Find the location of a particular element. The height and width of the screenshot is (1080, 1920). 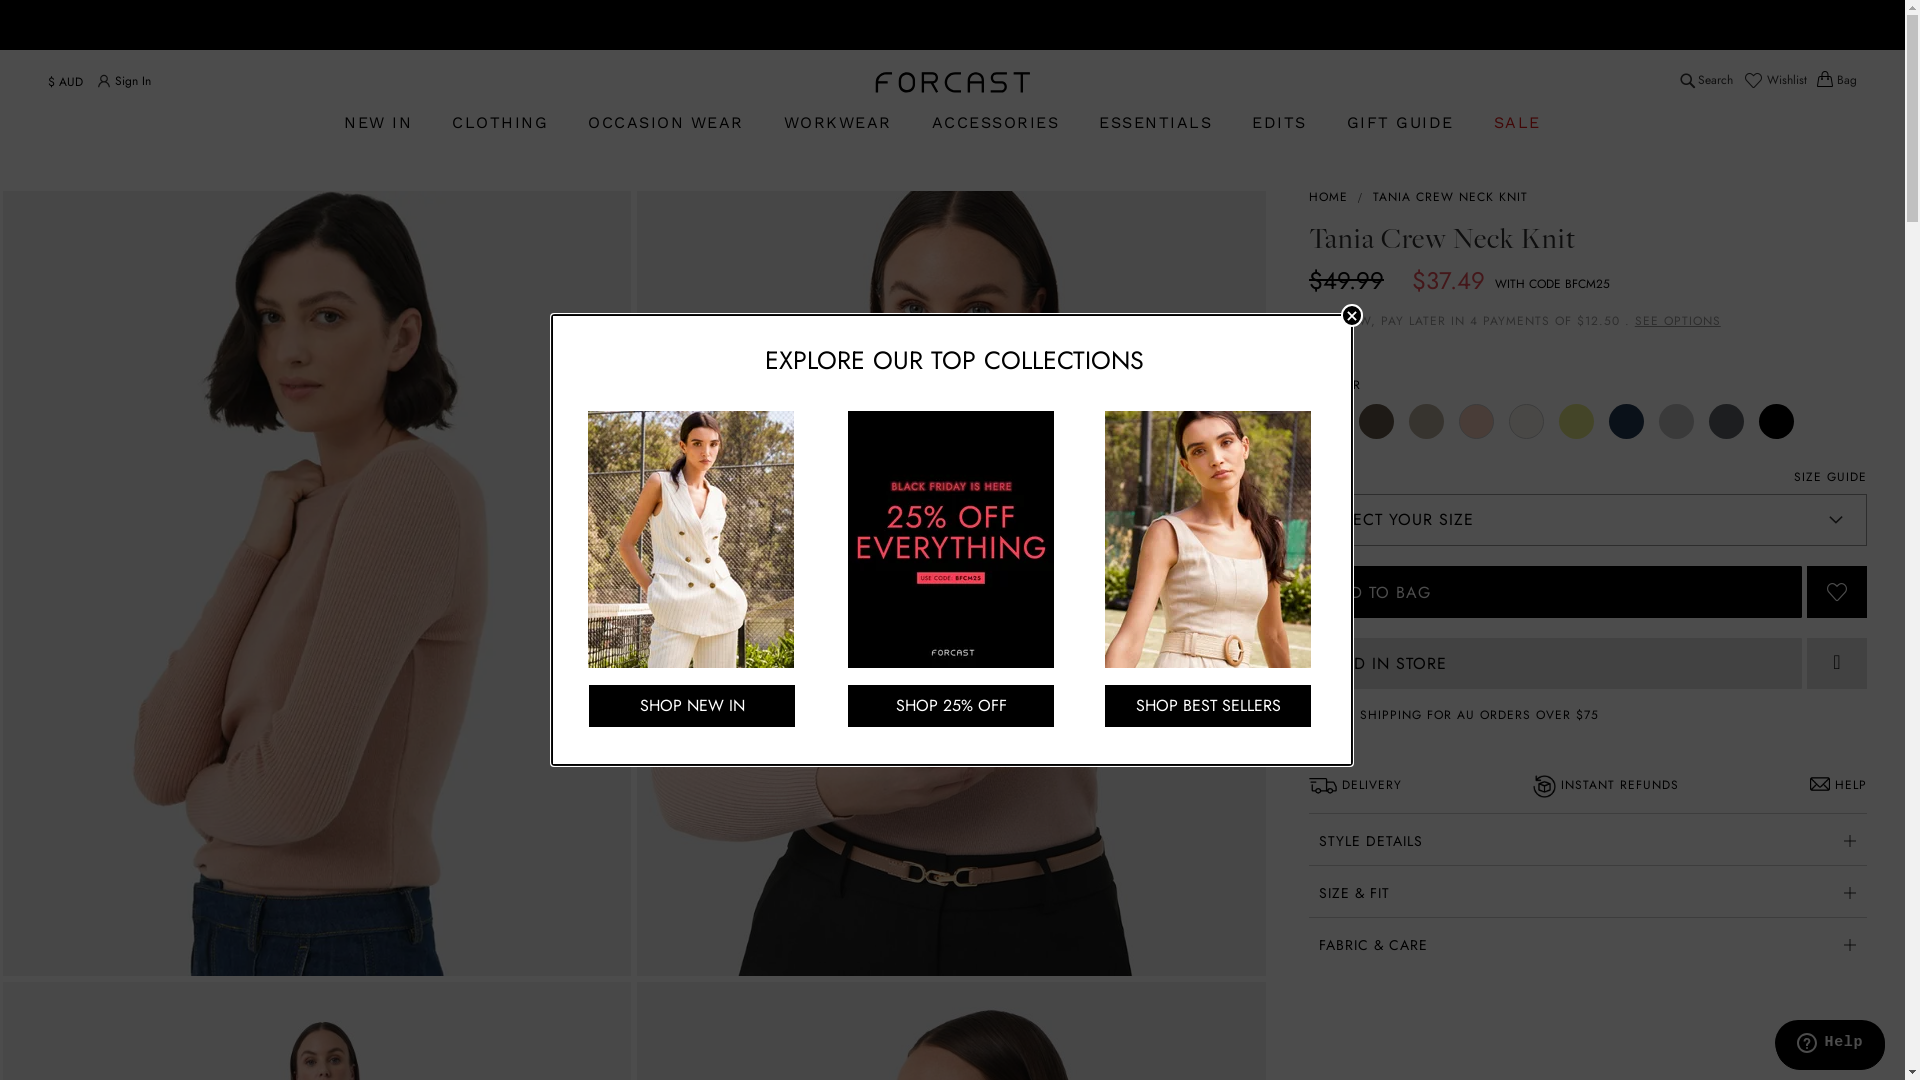

SALE is located at coordinates (1518, 124).